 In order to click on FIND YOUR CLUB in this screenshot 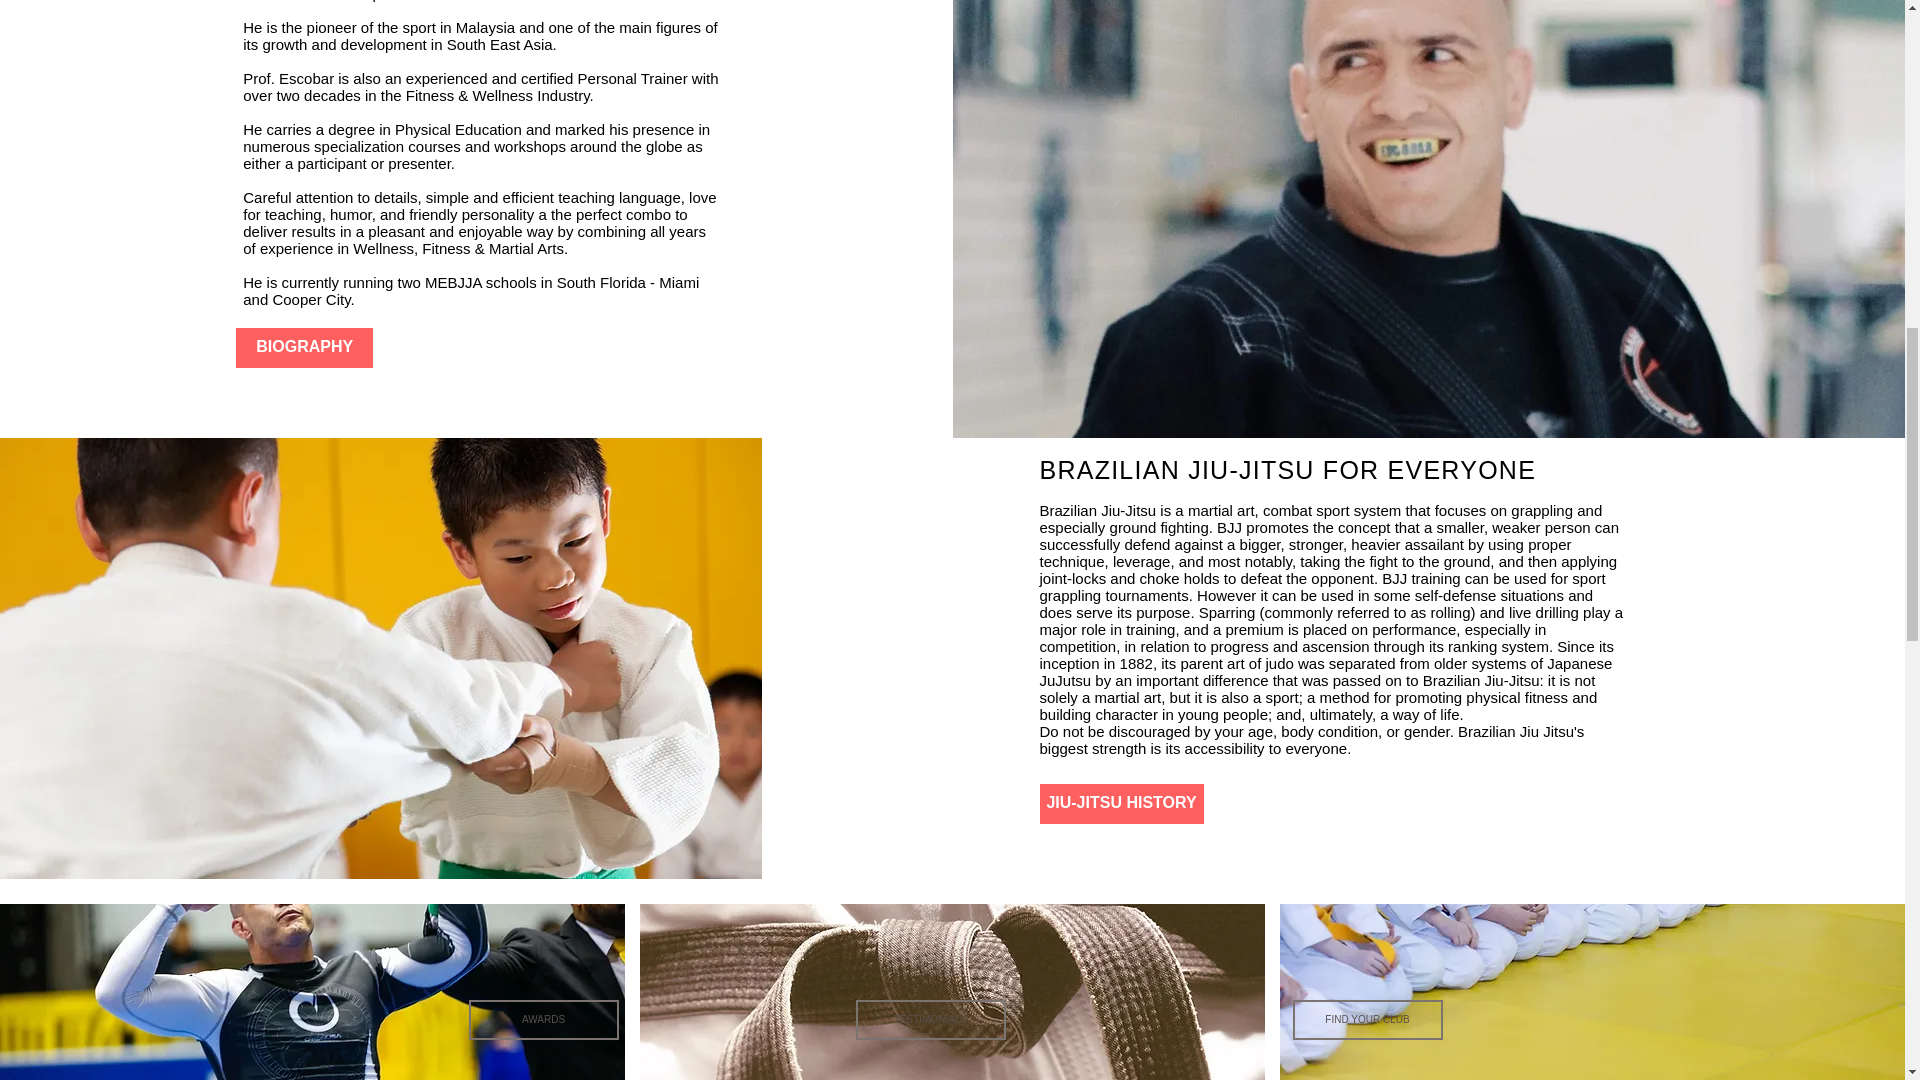, I will do `click(1366, 1020)`.